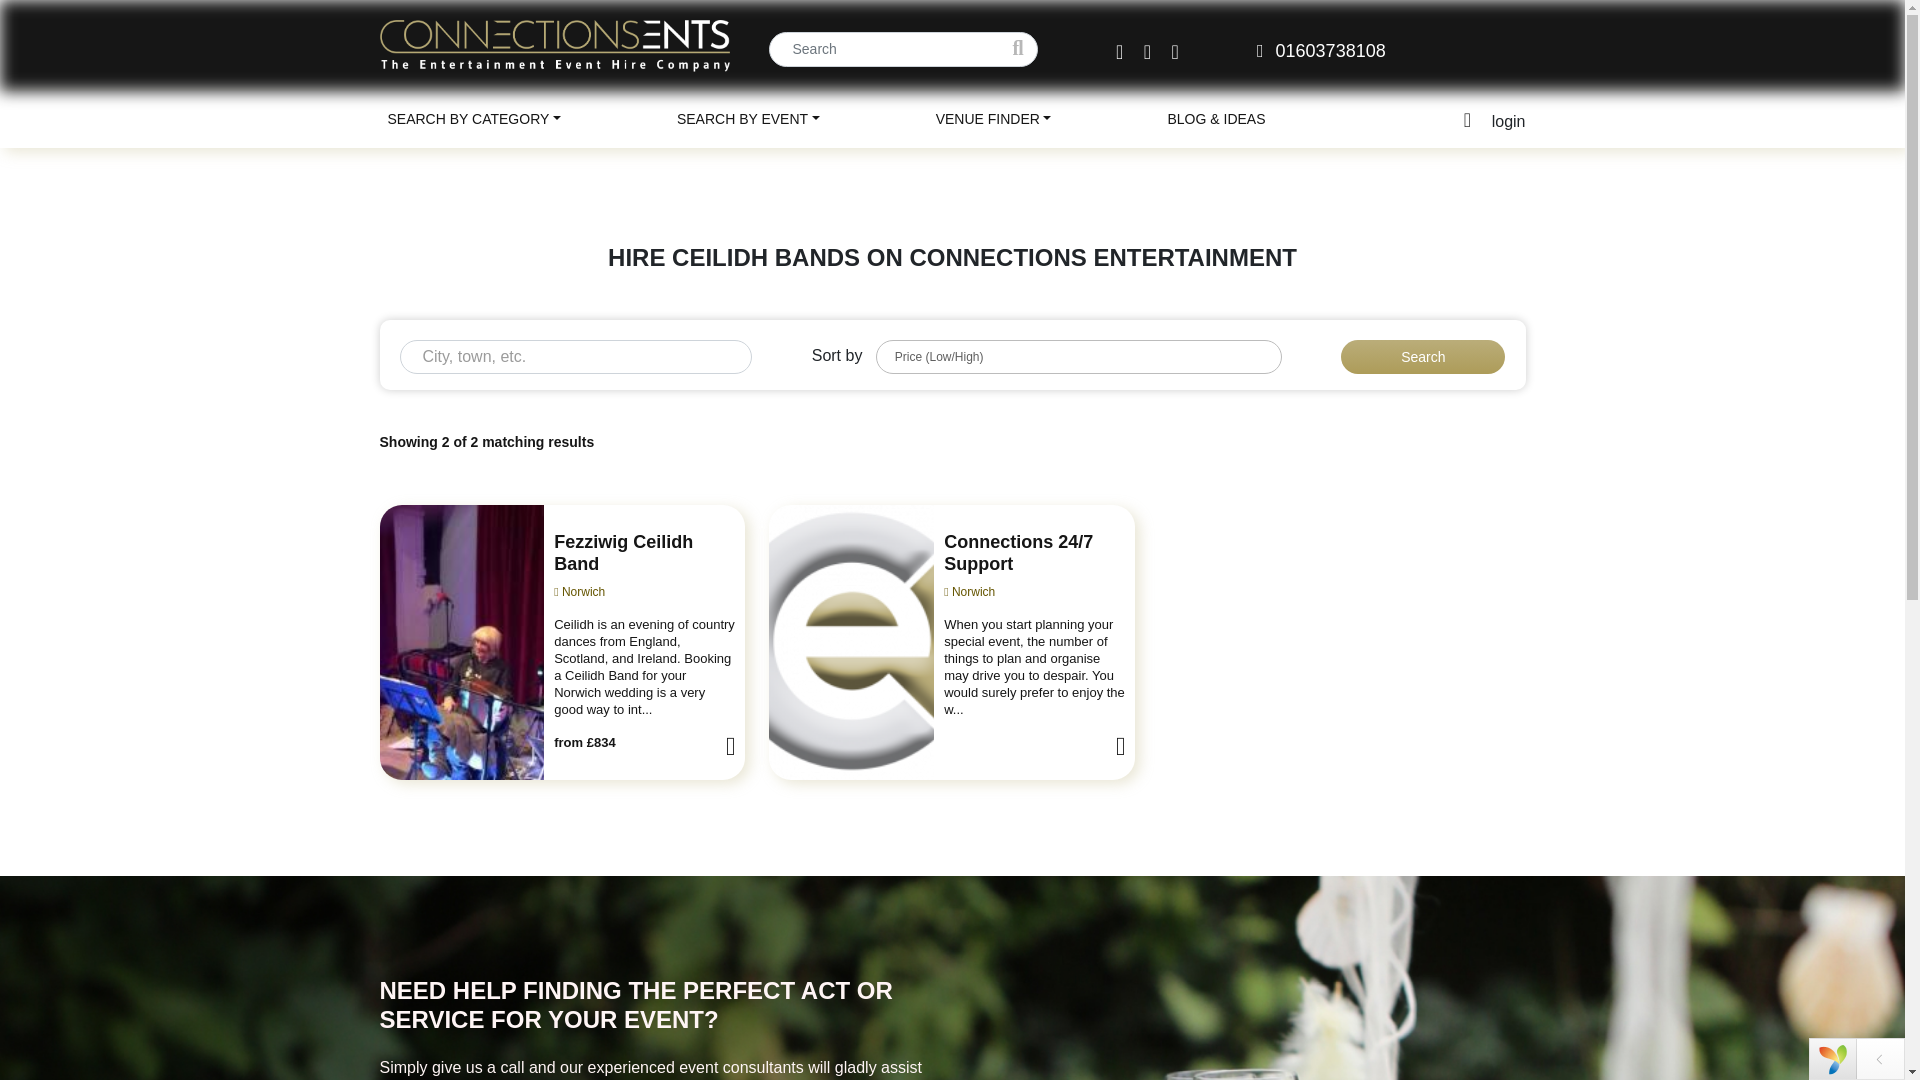 The image size is (1920, 1080). What do you see at coordinates (579, 592) in the screenshot?
I see `Norwich` at bounding box center [579, 592].